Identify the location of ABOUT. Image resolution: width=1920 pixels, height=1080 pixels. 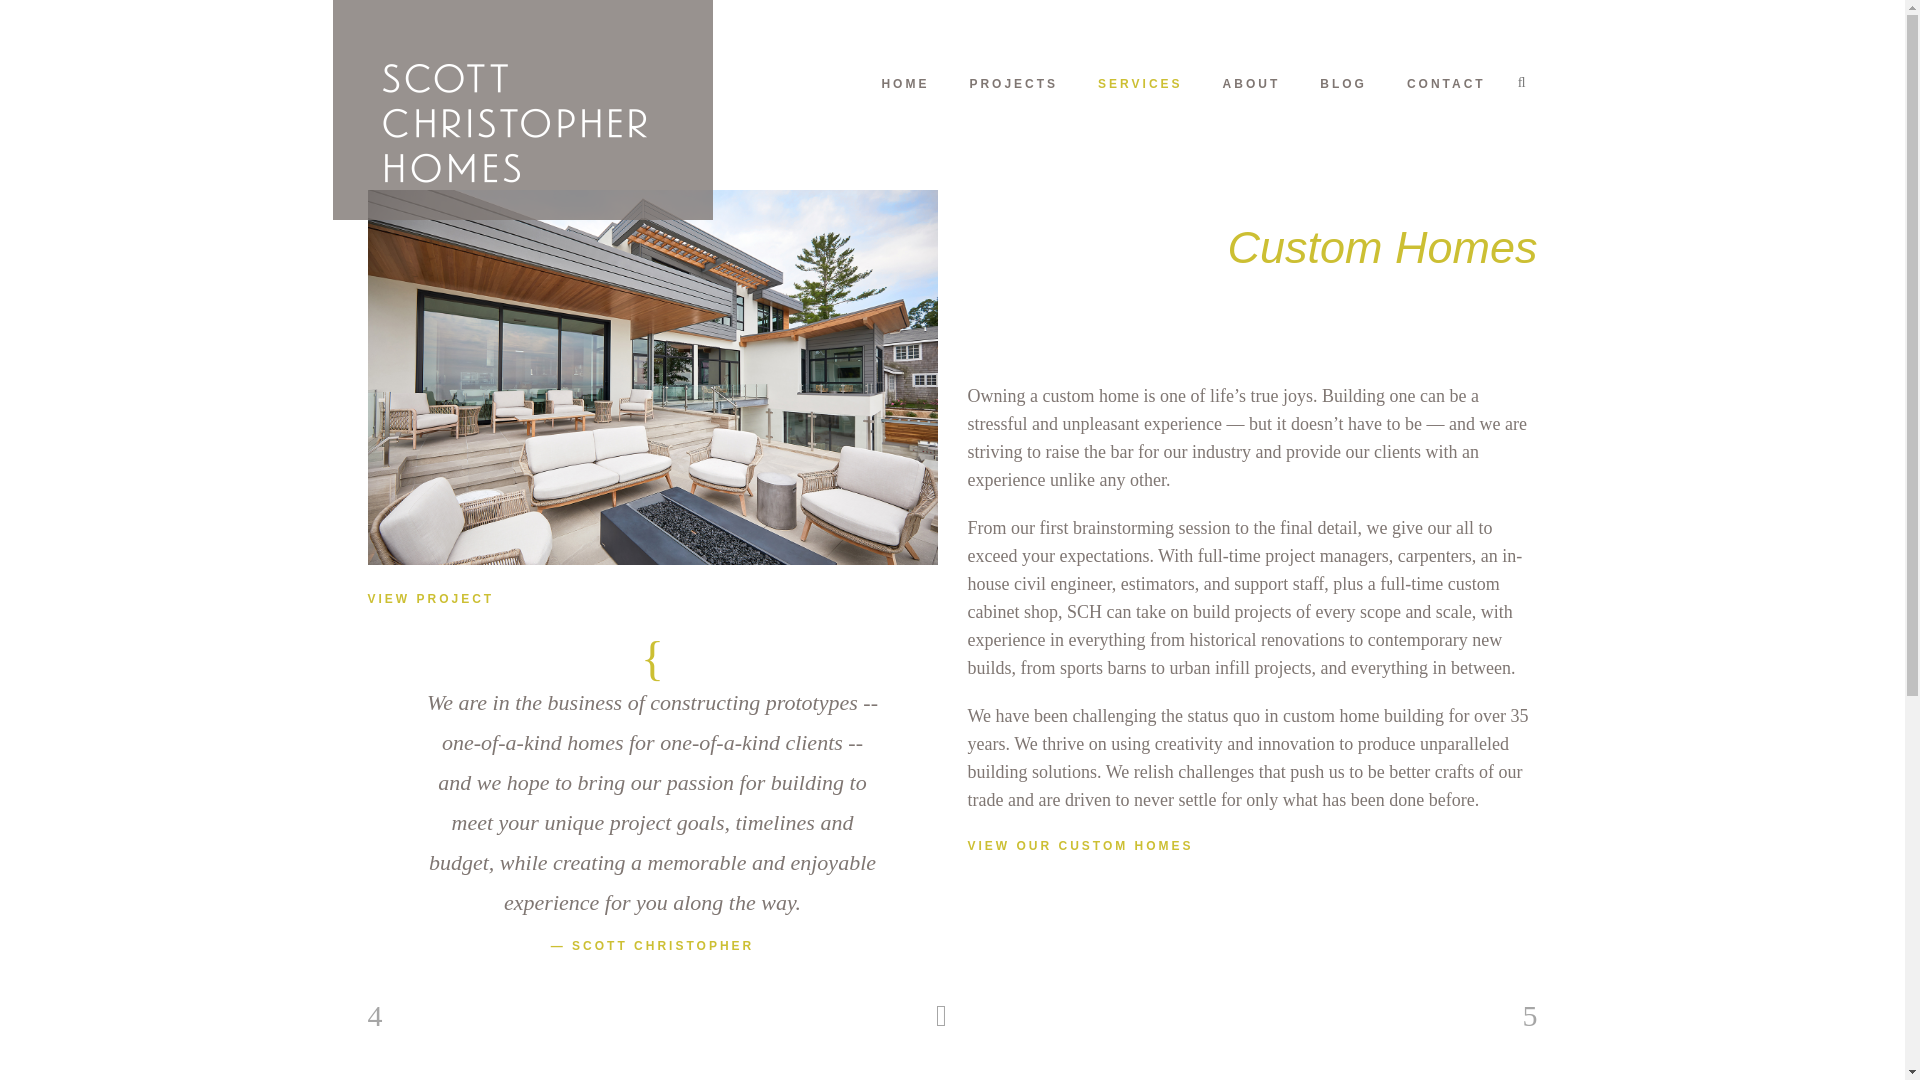
(1252, 83).